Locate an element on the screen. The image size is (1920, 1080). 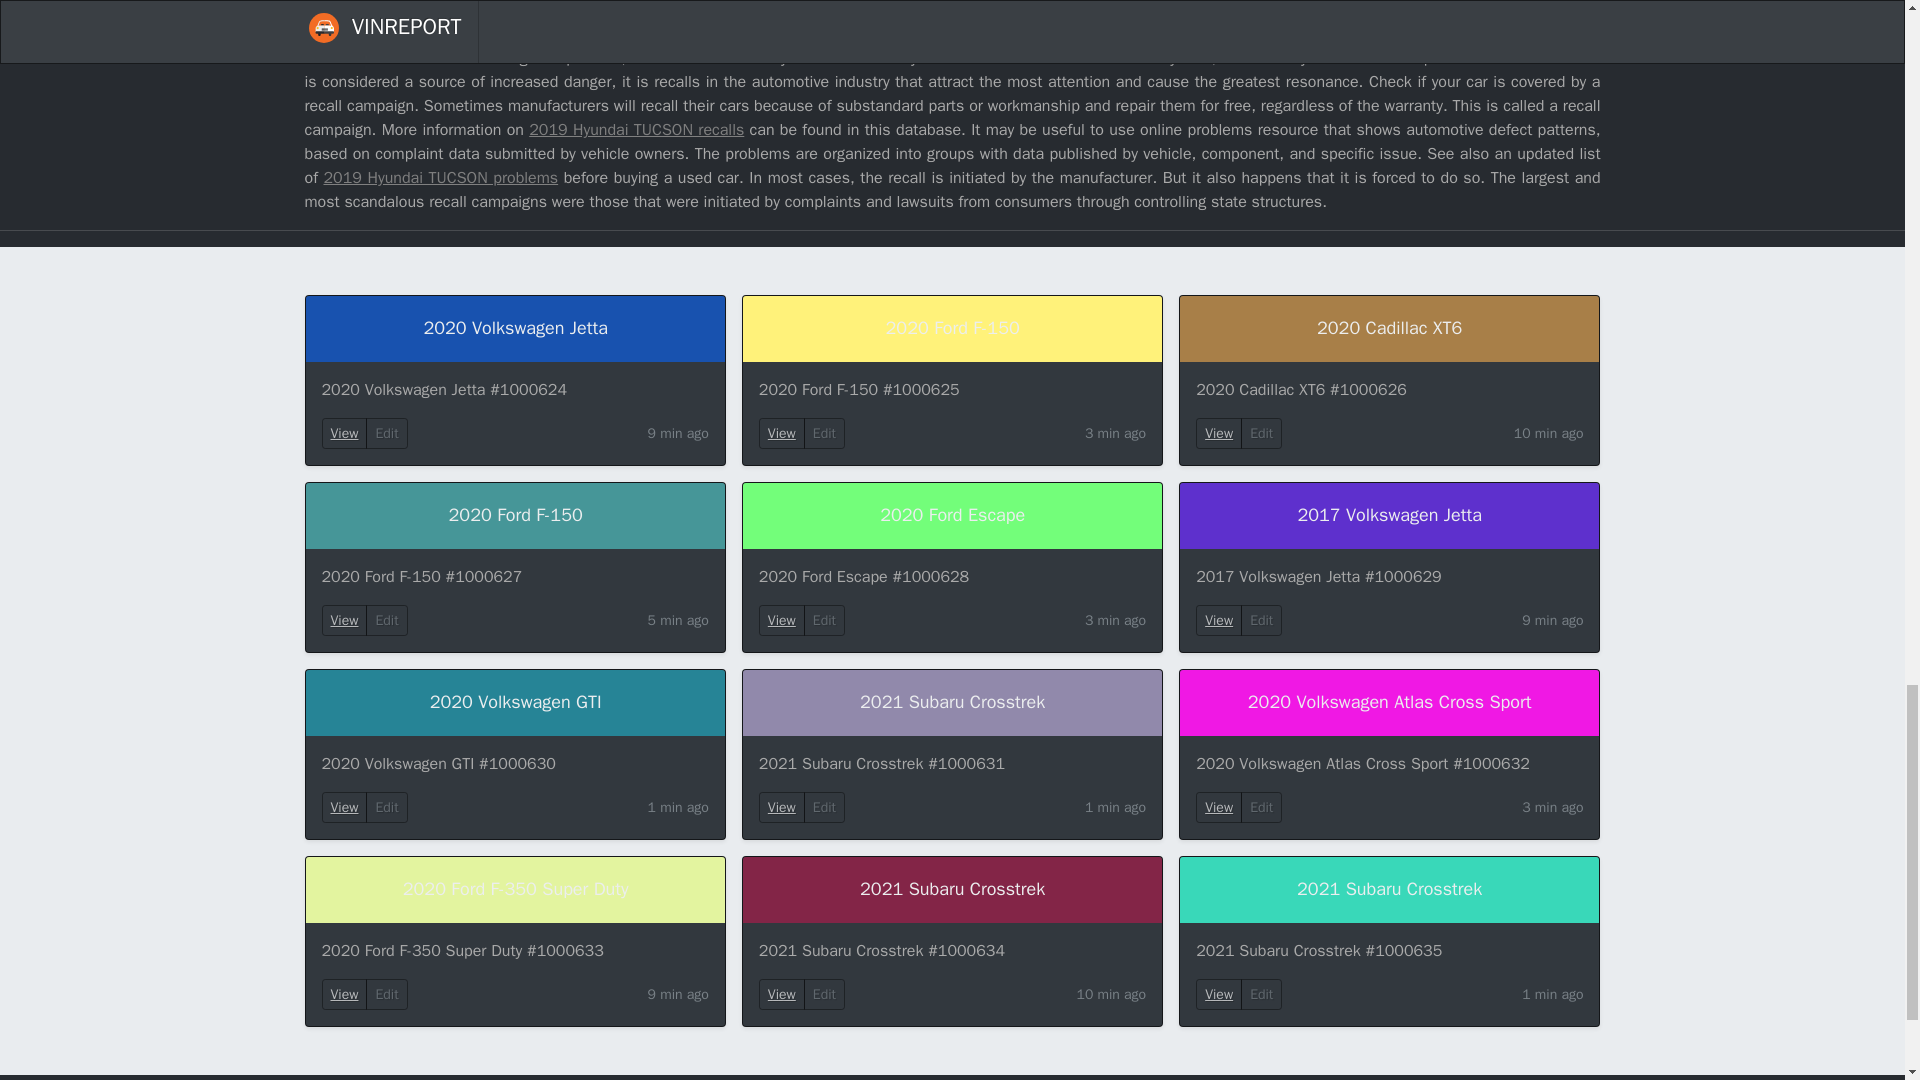
Edit is located at coordinates (1261, 806).